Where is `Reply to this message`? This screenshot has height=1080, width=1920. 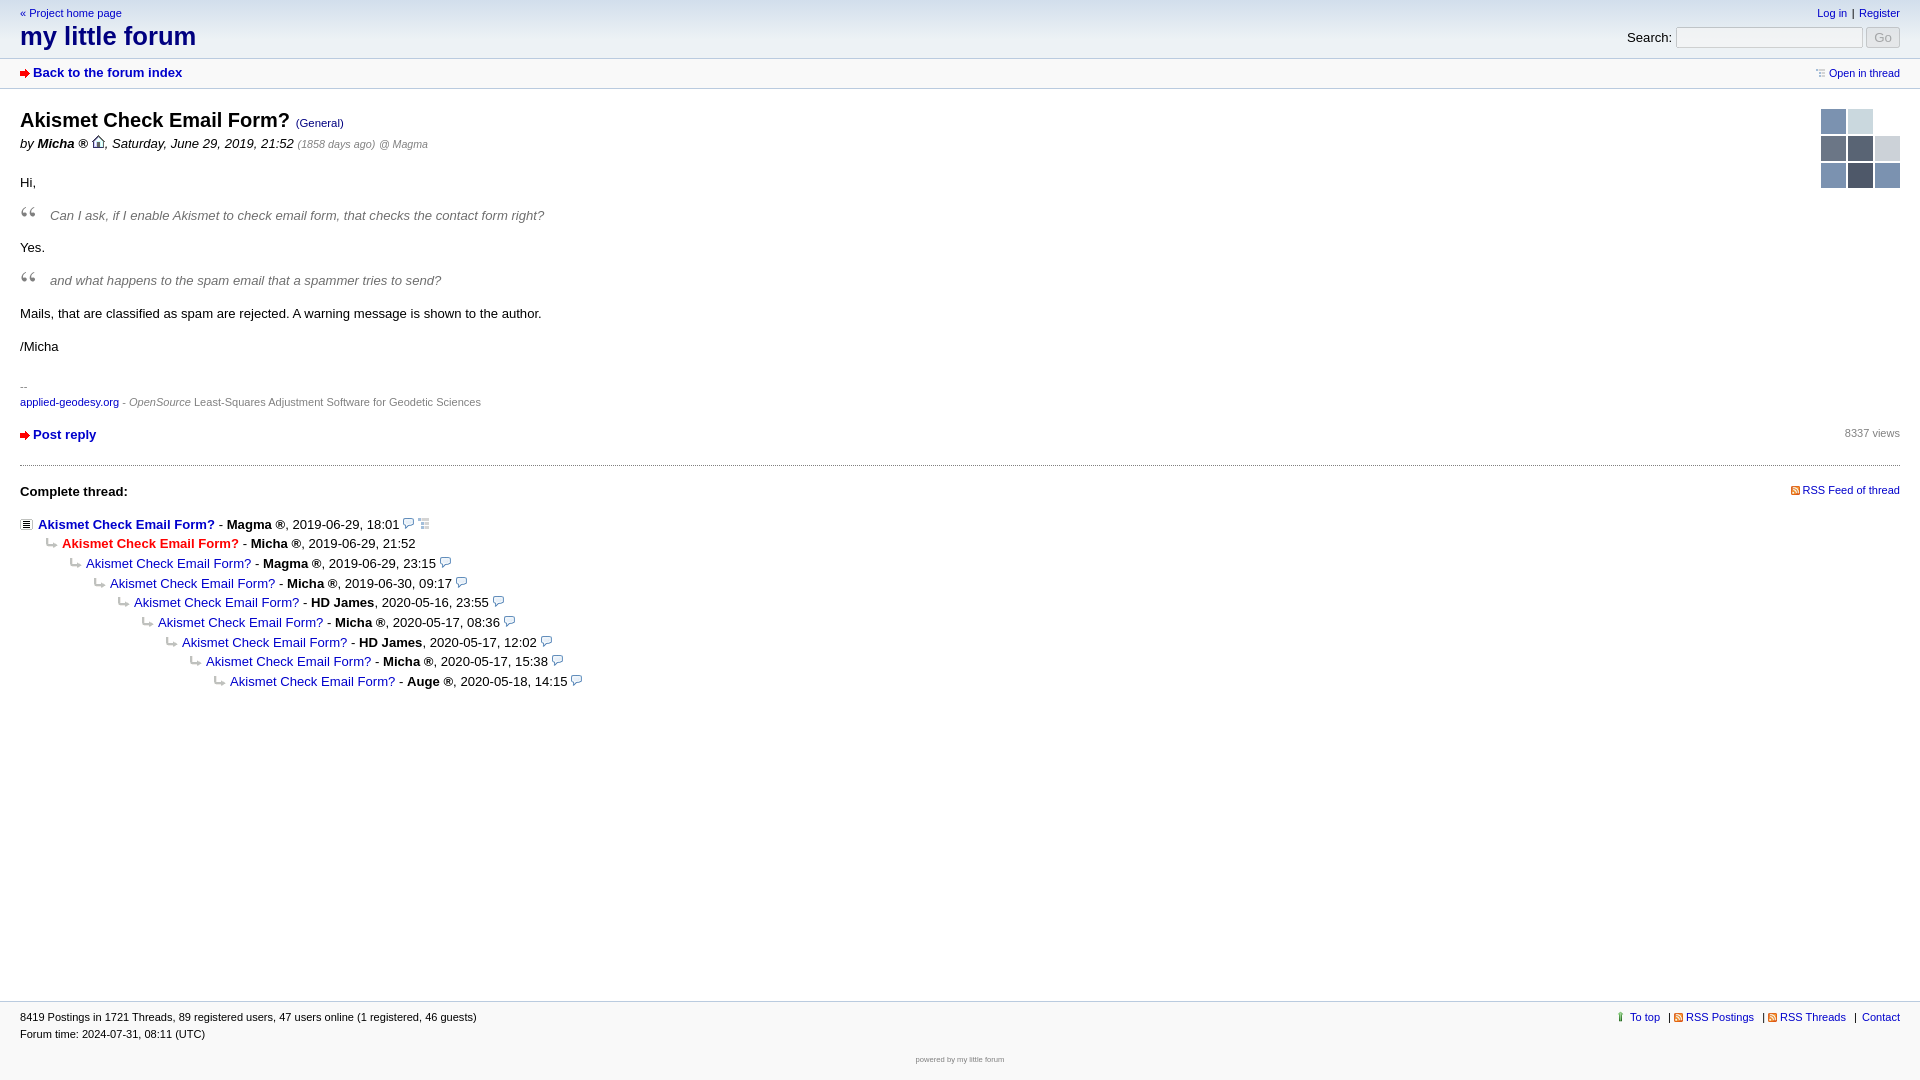 Reply to this message is located at coordinates (58, 434).